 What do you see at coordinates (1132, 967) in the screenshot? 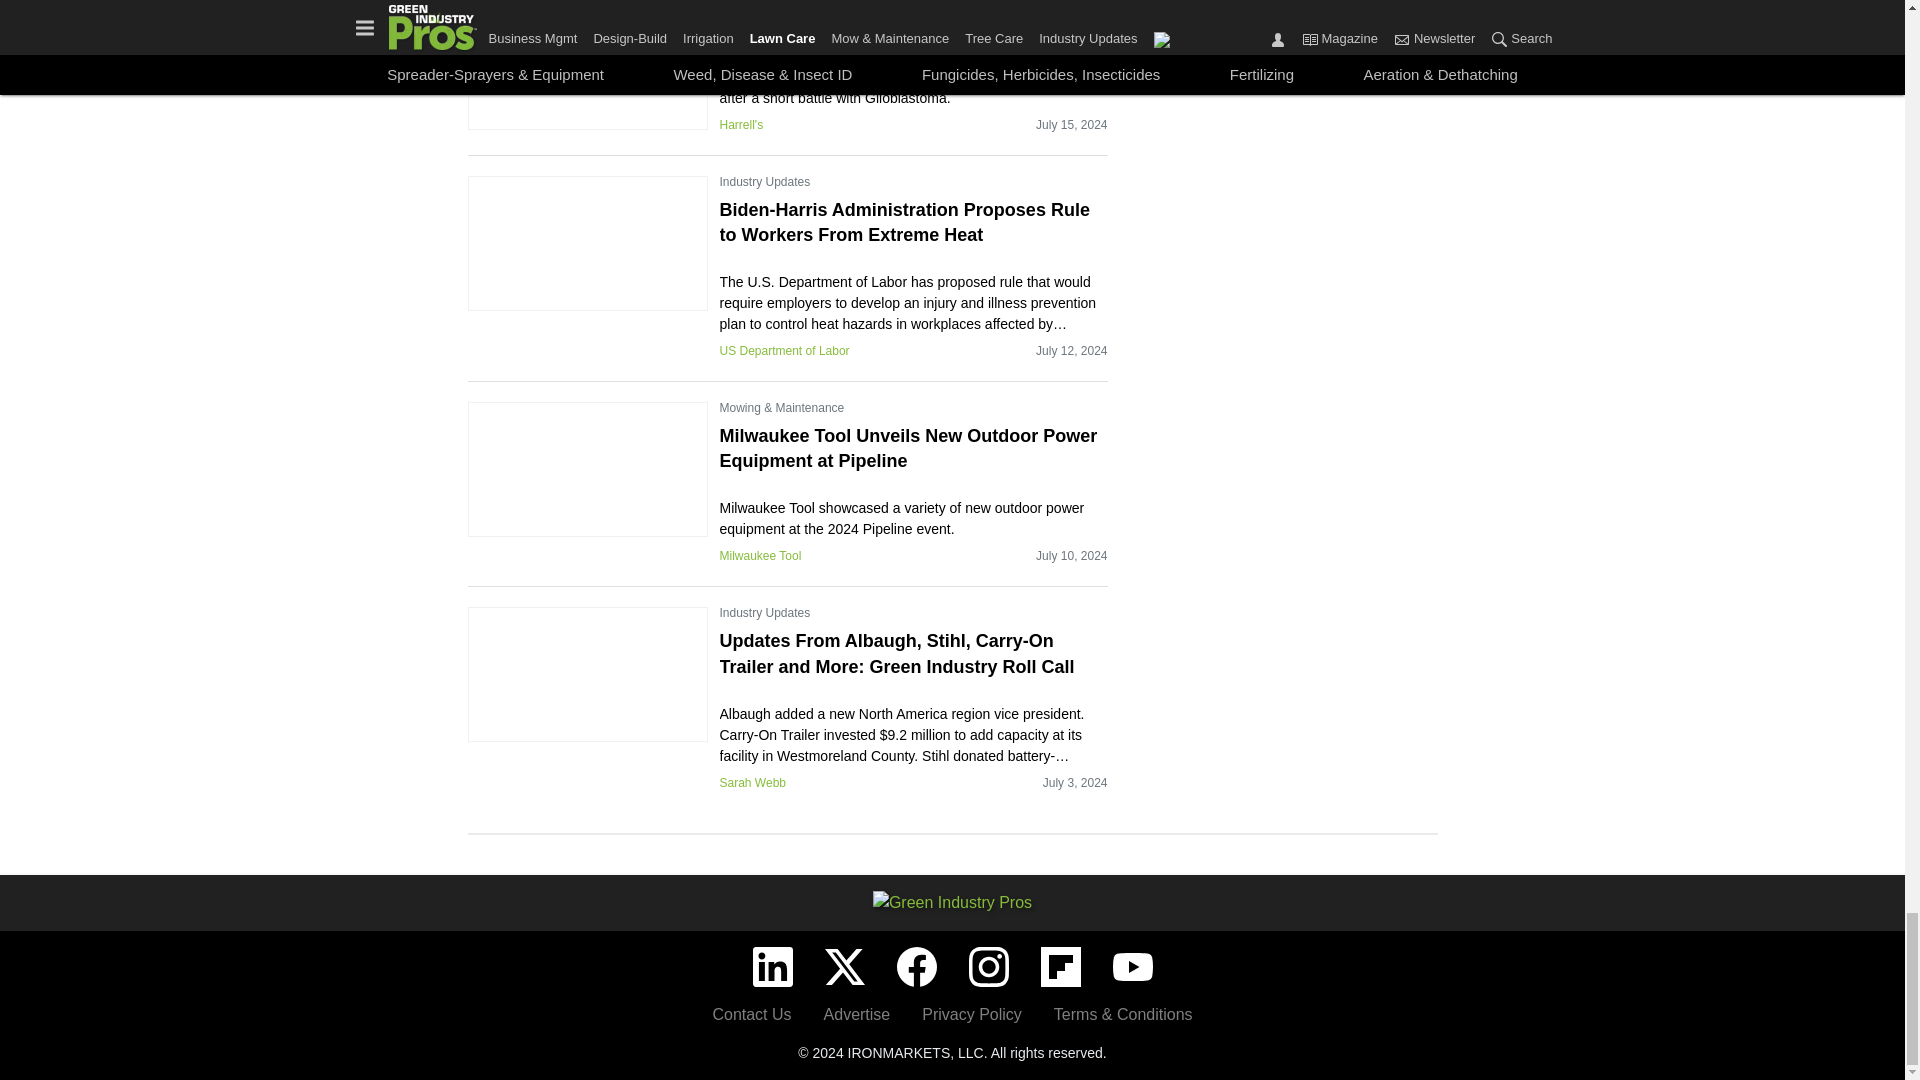
I see `YouTube icon` at bounding box center [1132, 967].